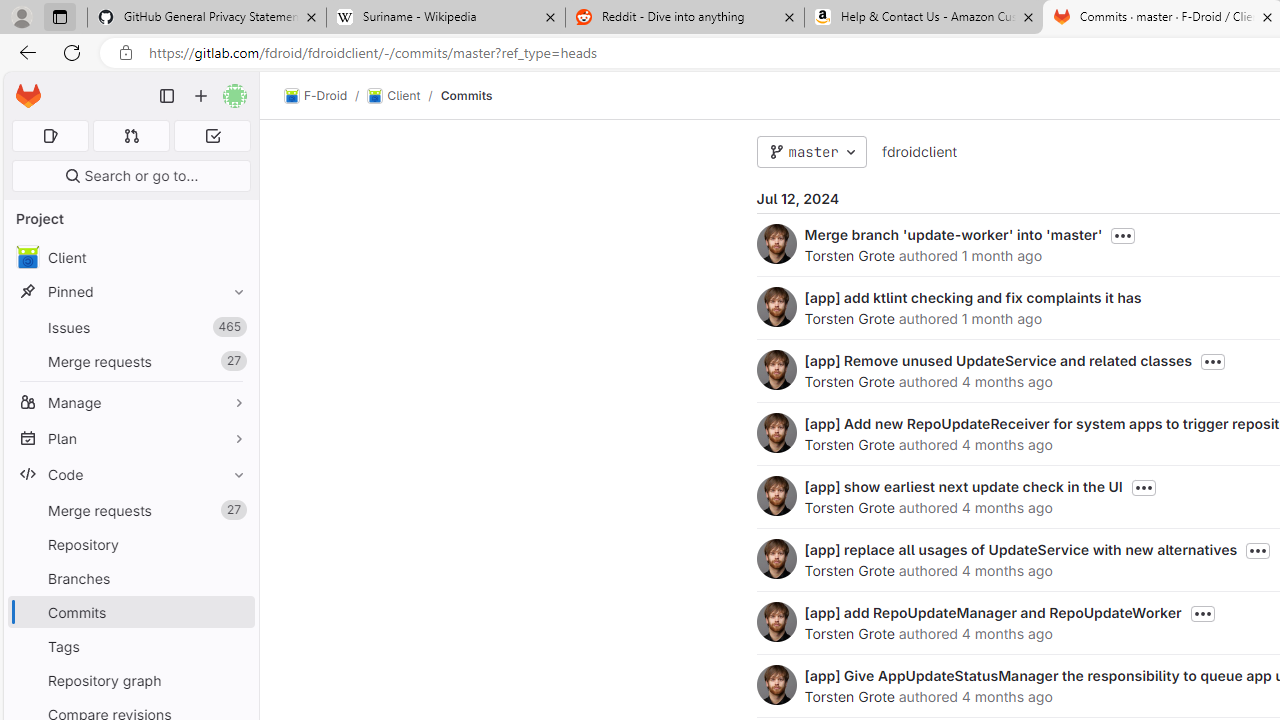  What do you see at coordinates (234, 544) in the screenshot?
I see `Pin Repository` at bounding box center [234, 544].